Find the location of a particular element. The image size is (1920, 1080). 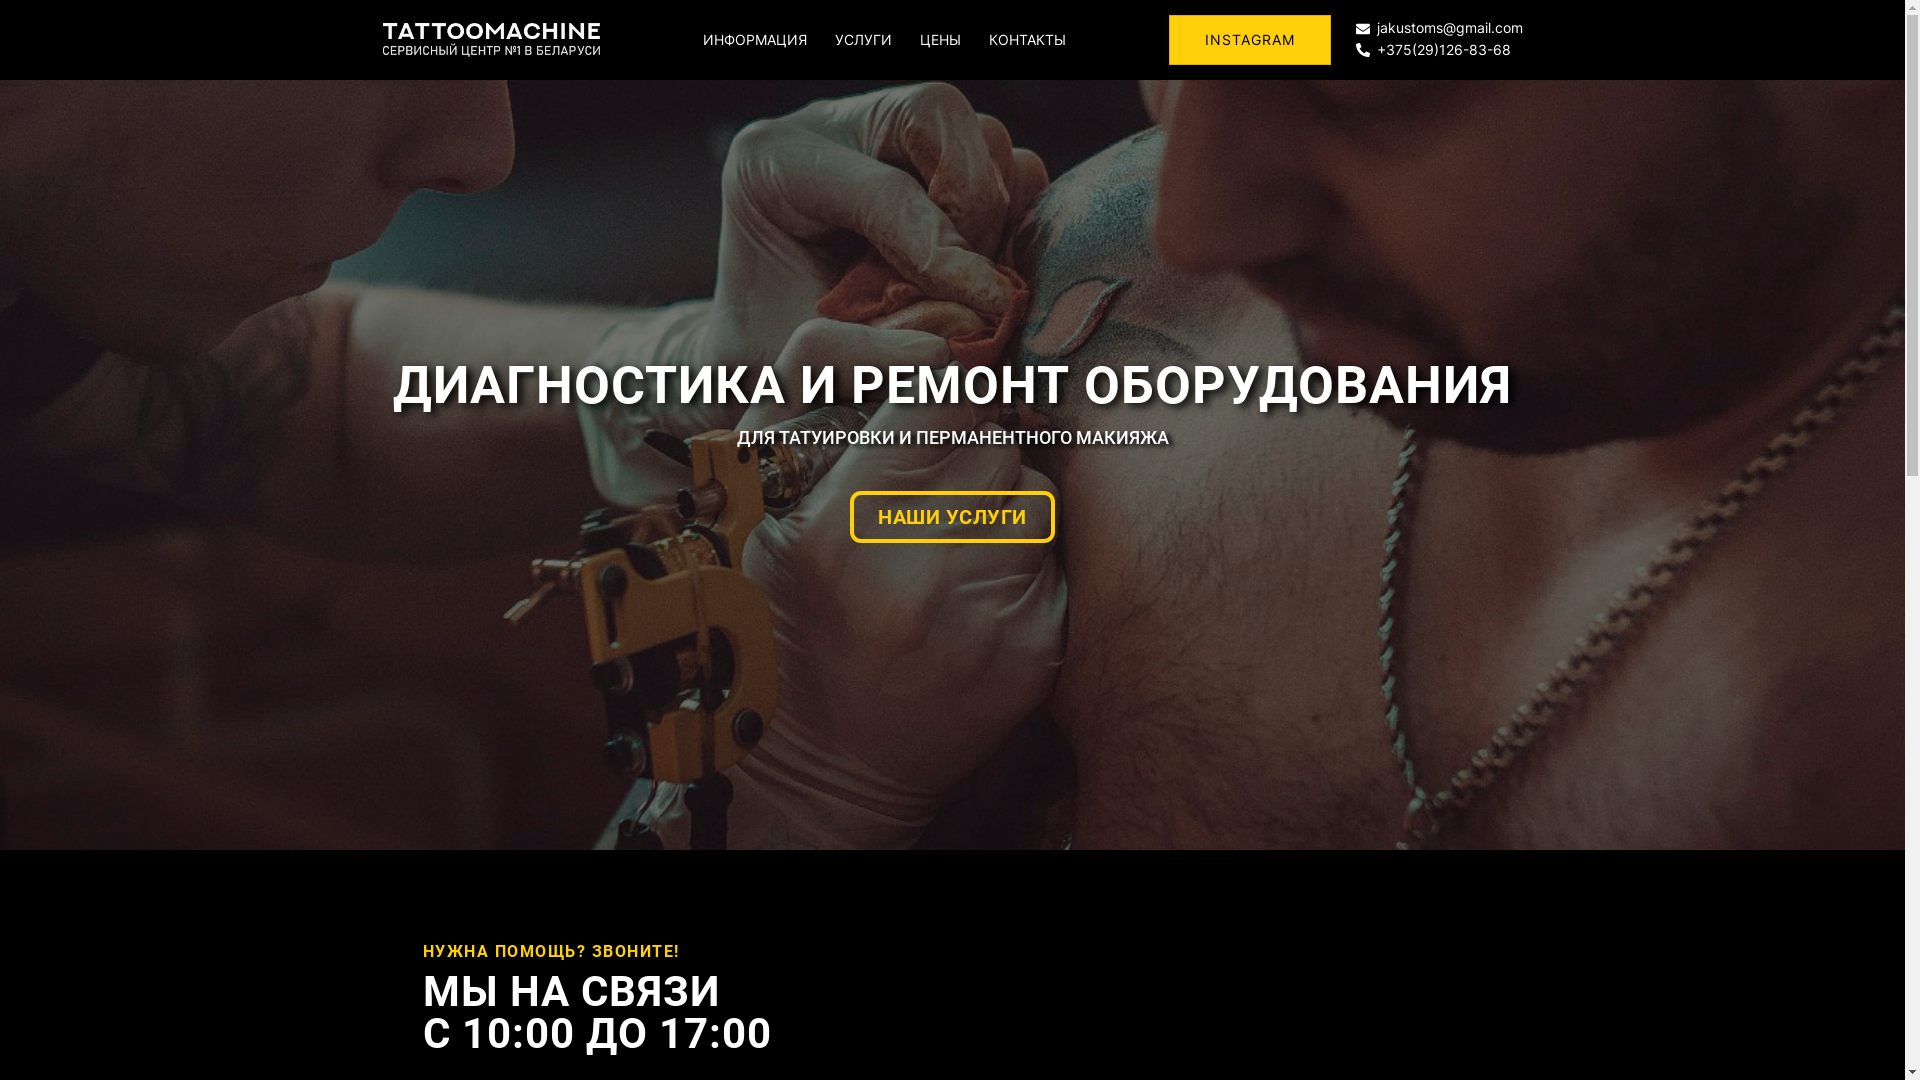

jakustoms@gmail.com is located at coordinates (1440, 29).